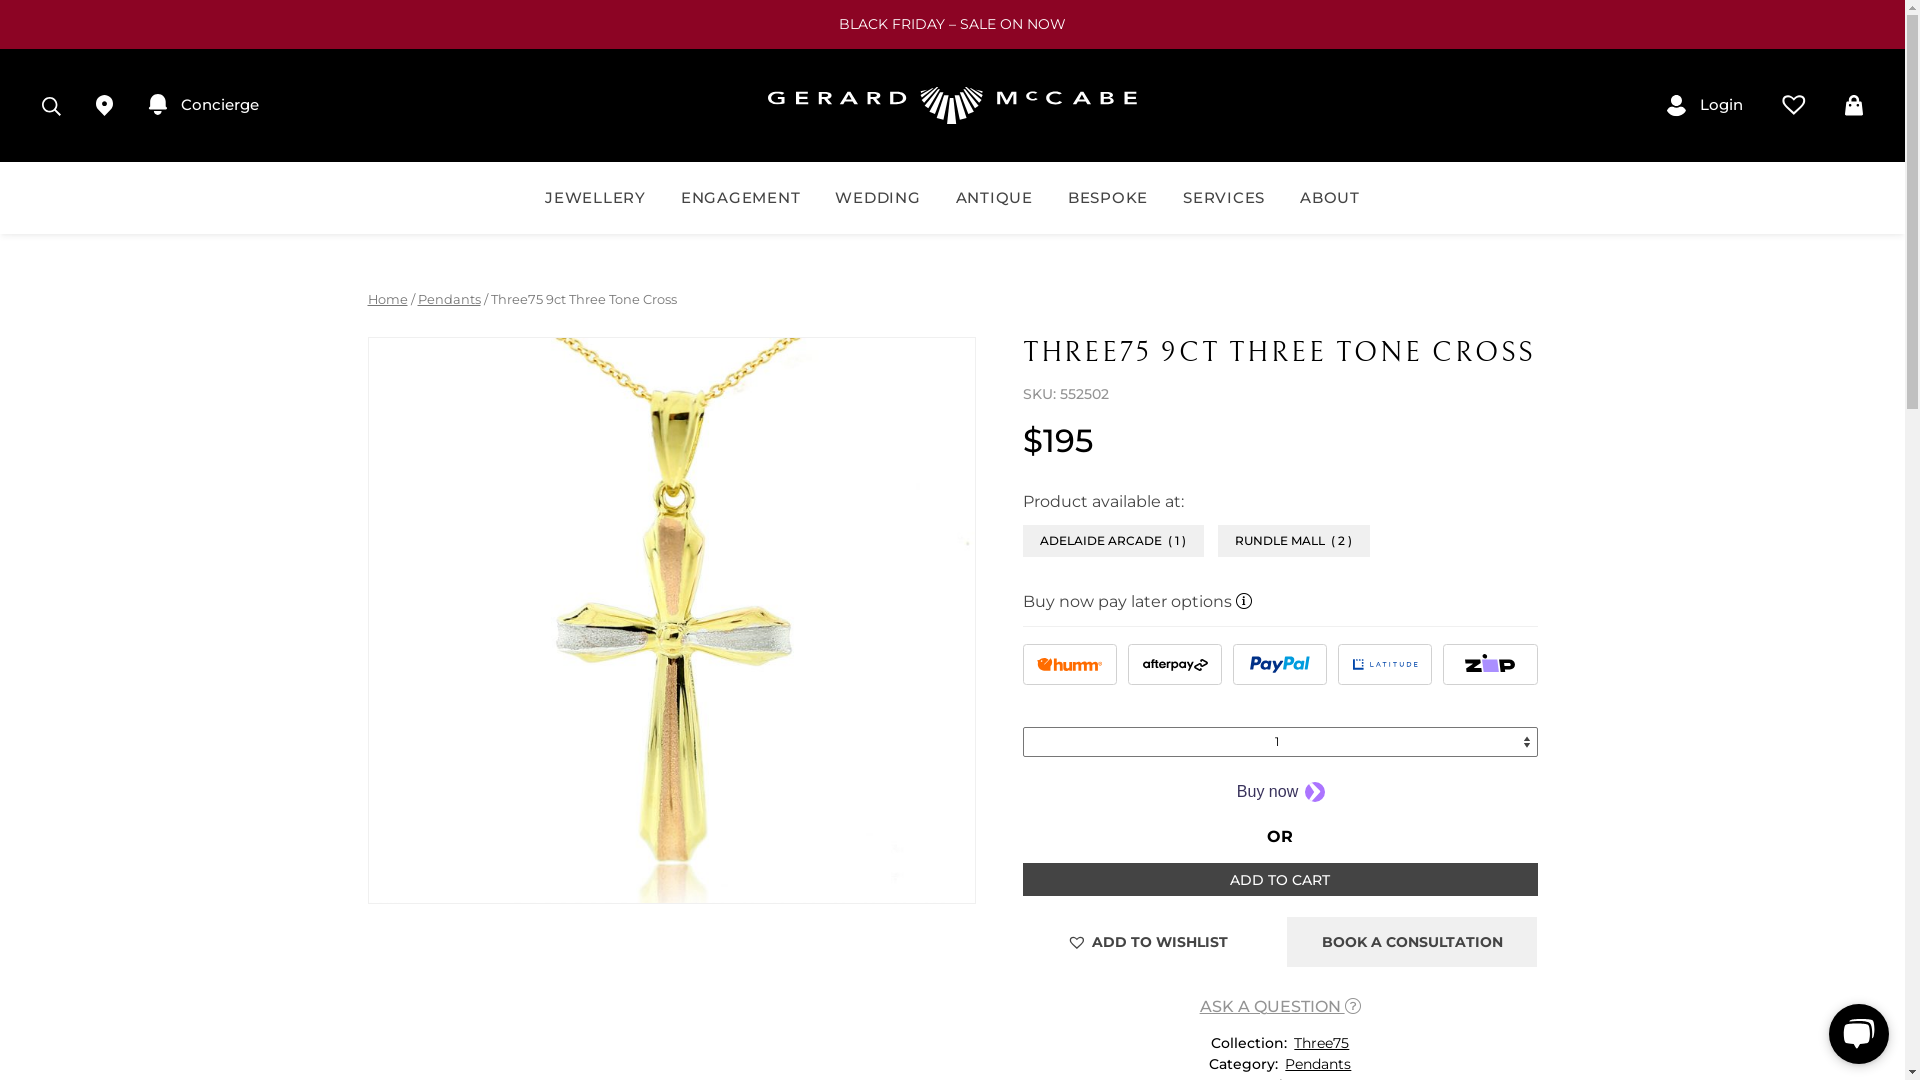 This screenshot has width=1920, height=1080. What do you see at coordinates (596, 198) in the screenshot?
I see `JEWELLERY` at bounding box center [596, 198].